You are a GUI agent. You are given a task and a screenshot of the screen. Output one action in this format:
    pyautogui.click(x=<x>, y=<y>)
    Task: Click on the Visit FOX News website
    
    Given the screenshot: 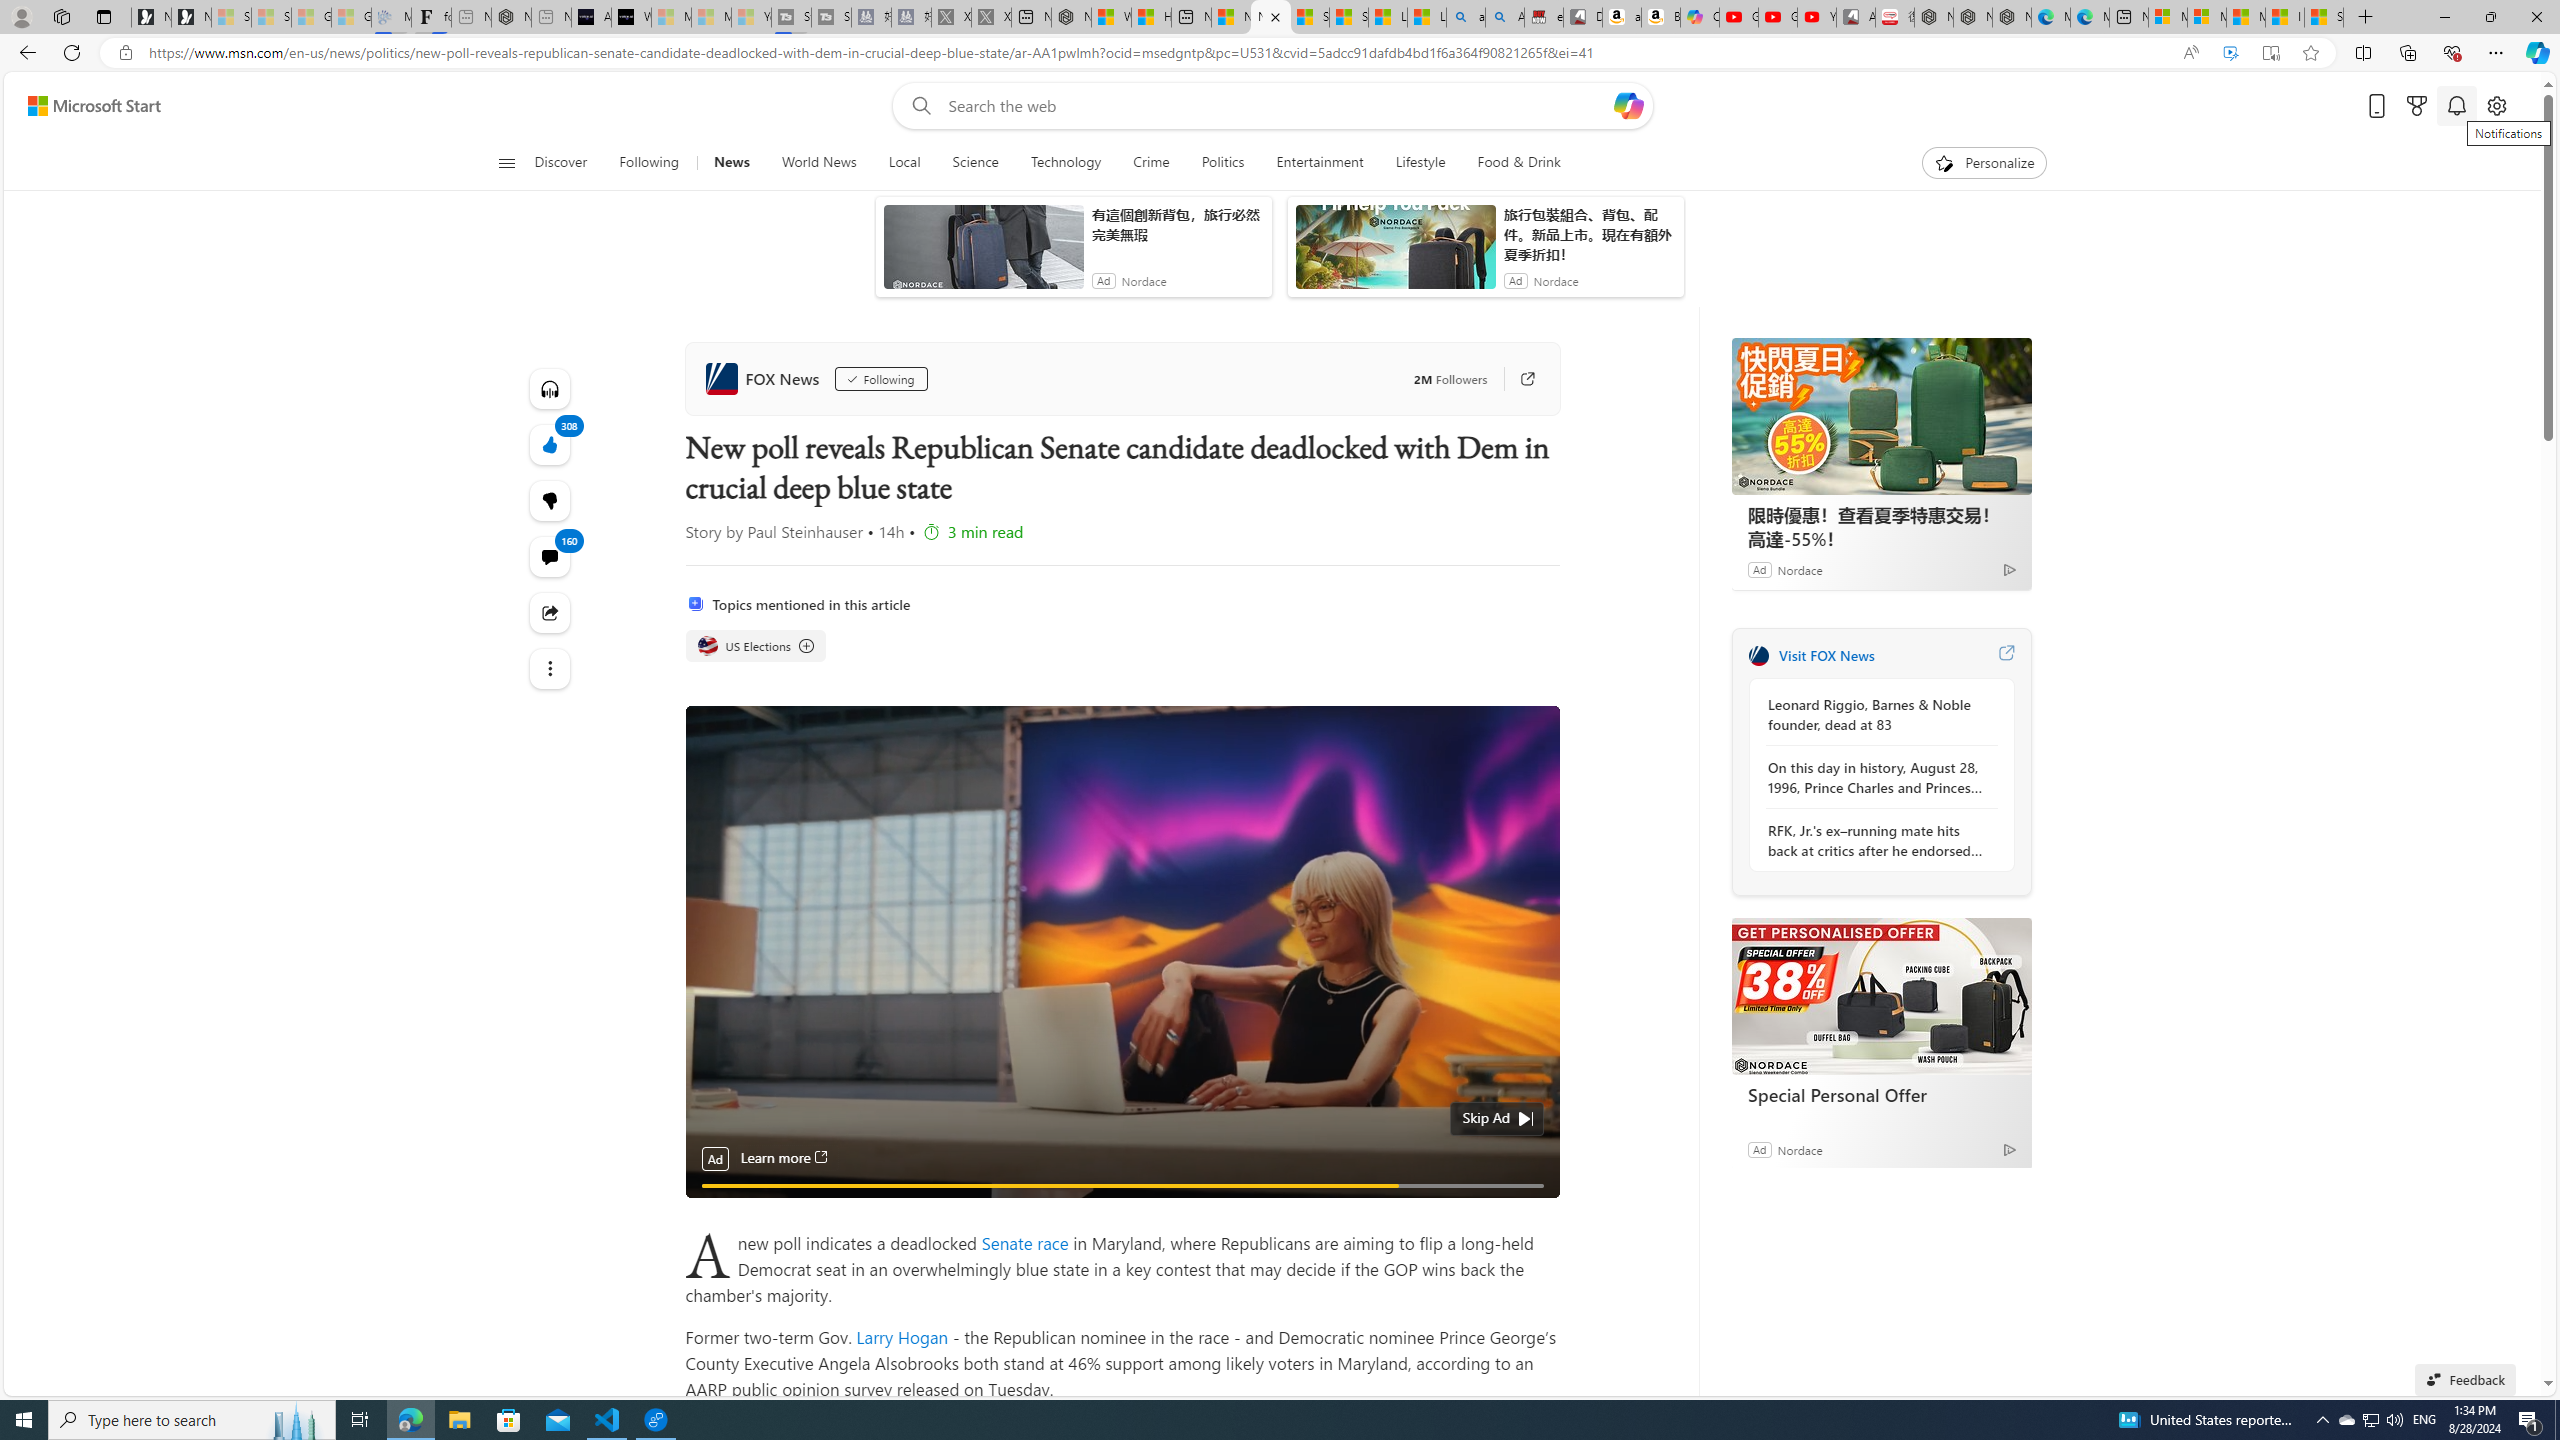 What is the action you would take?
    pyautogui.click(x=2005, y=655)
    